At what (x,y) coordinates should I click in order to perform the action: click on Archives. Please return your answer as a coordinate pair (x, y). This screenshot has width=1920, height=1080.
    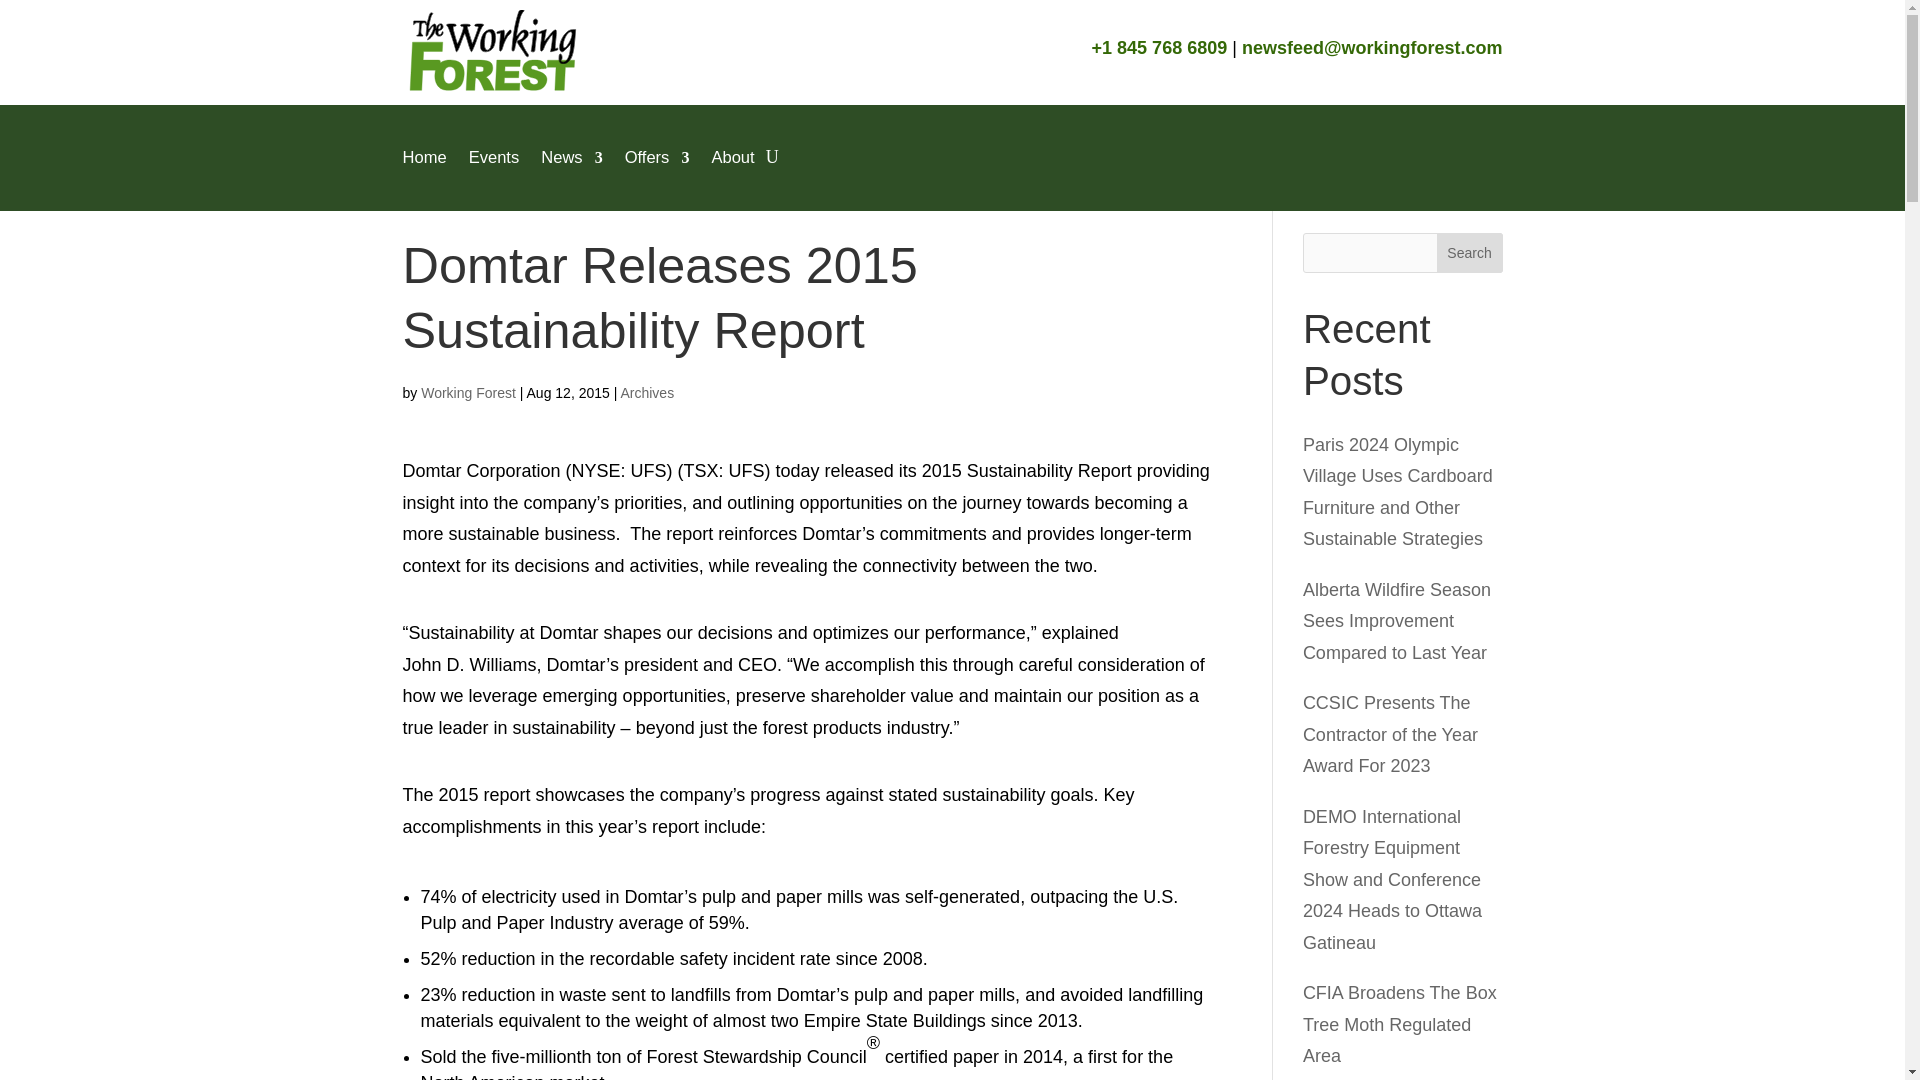
    Looking at the image, I should click on (646, 392).